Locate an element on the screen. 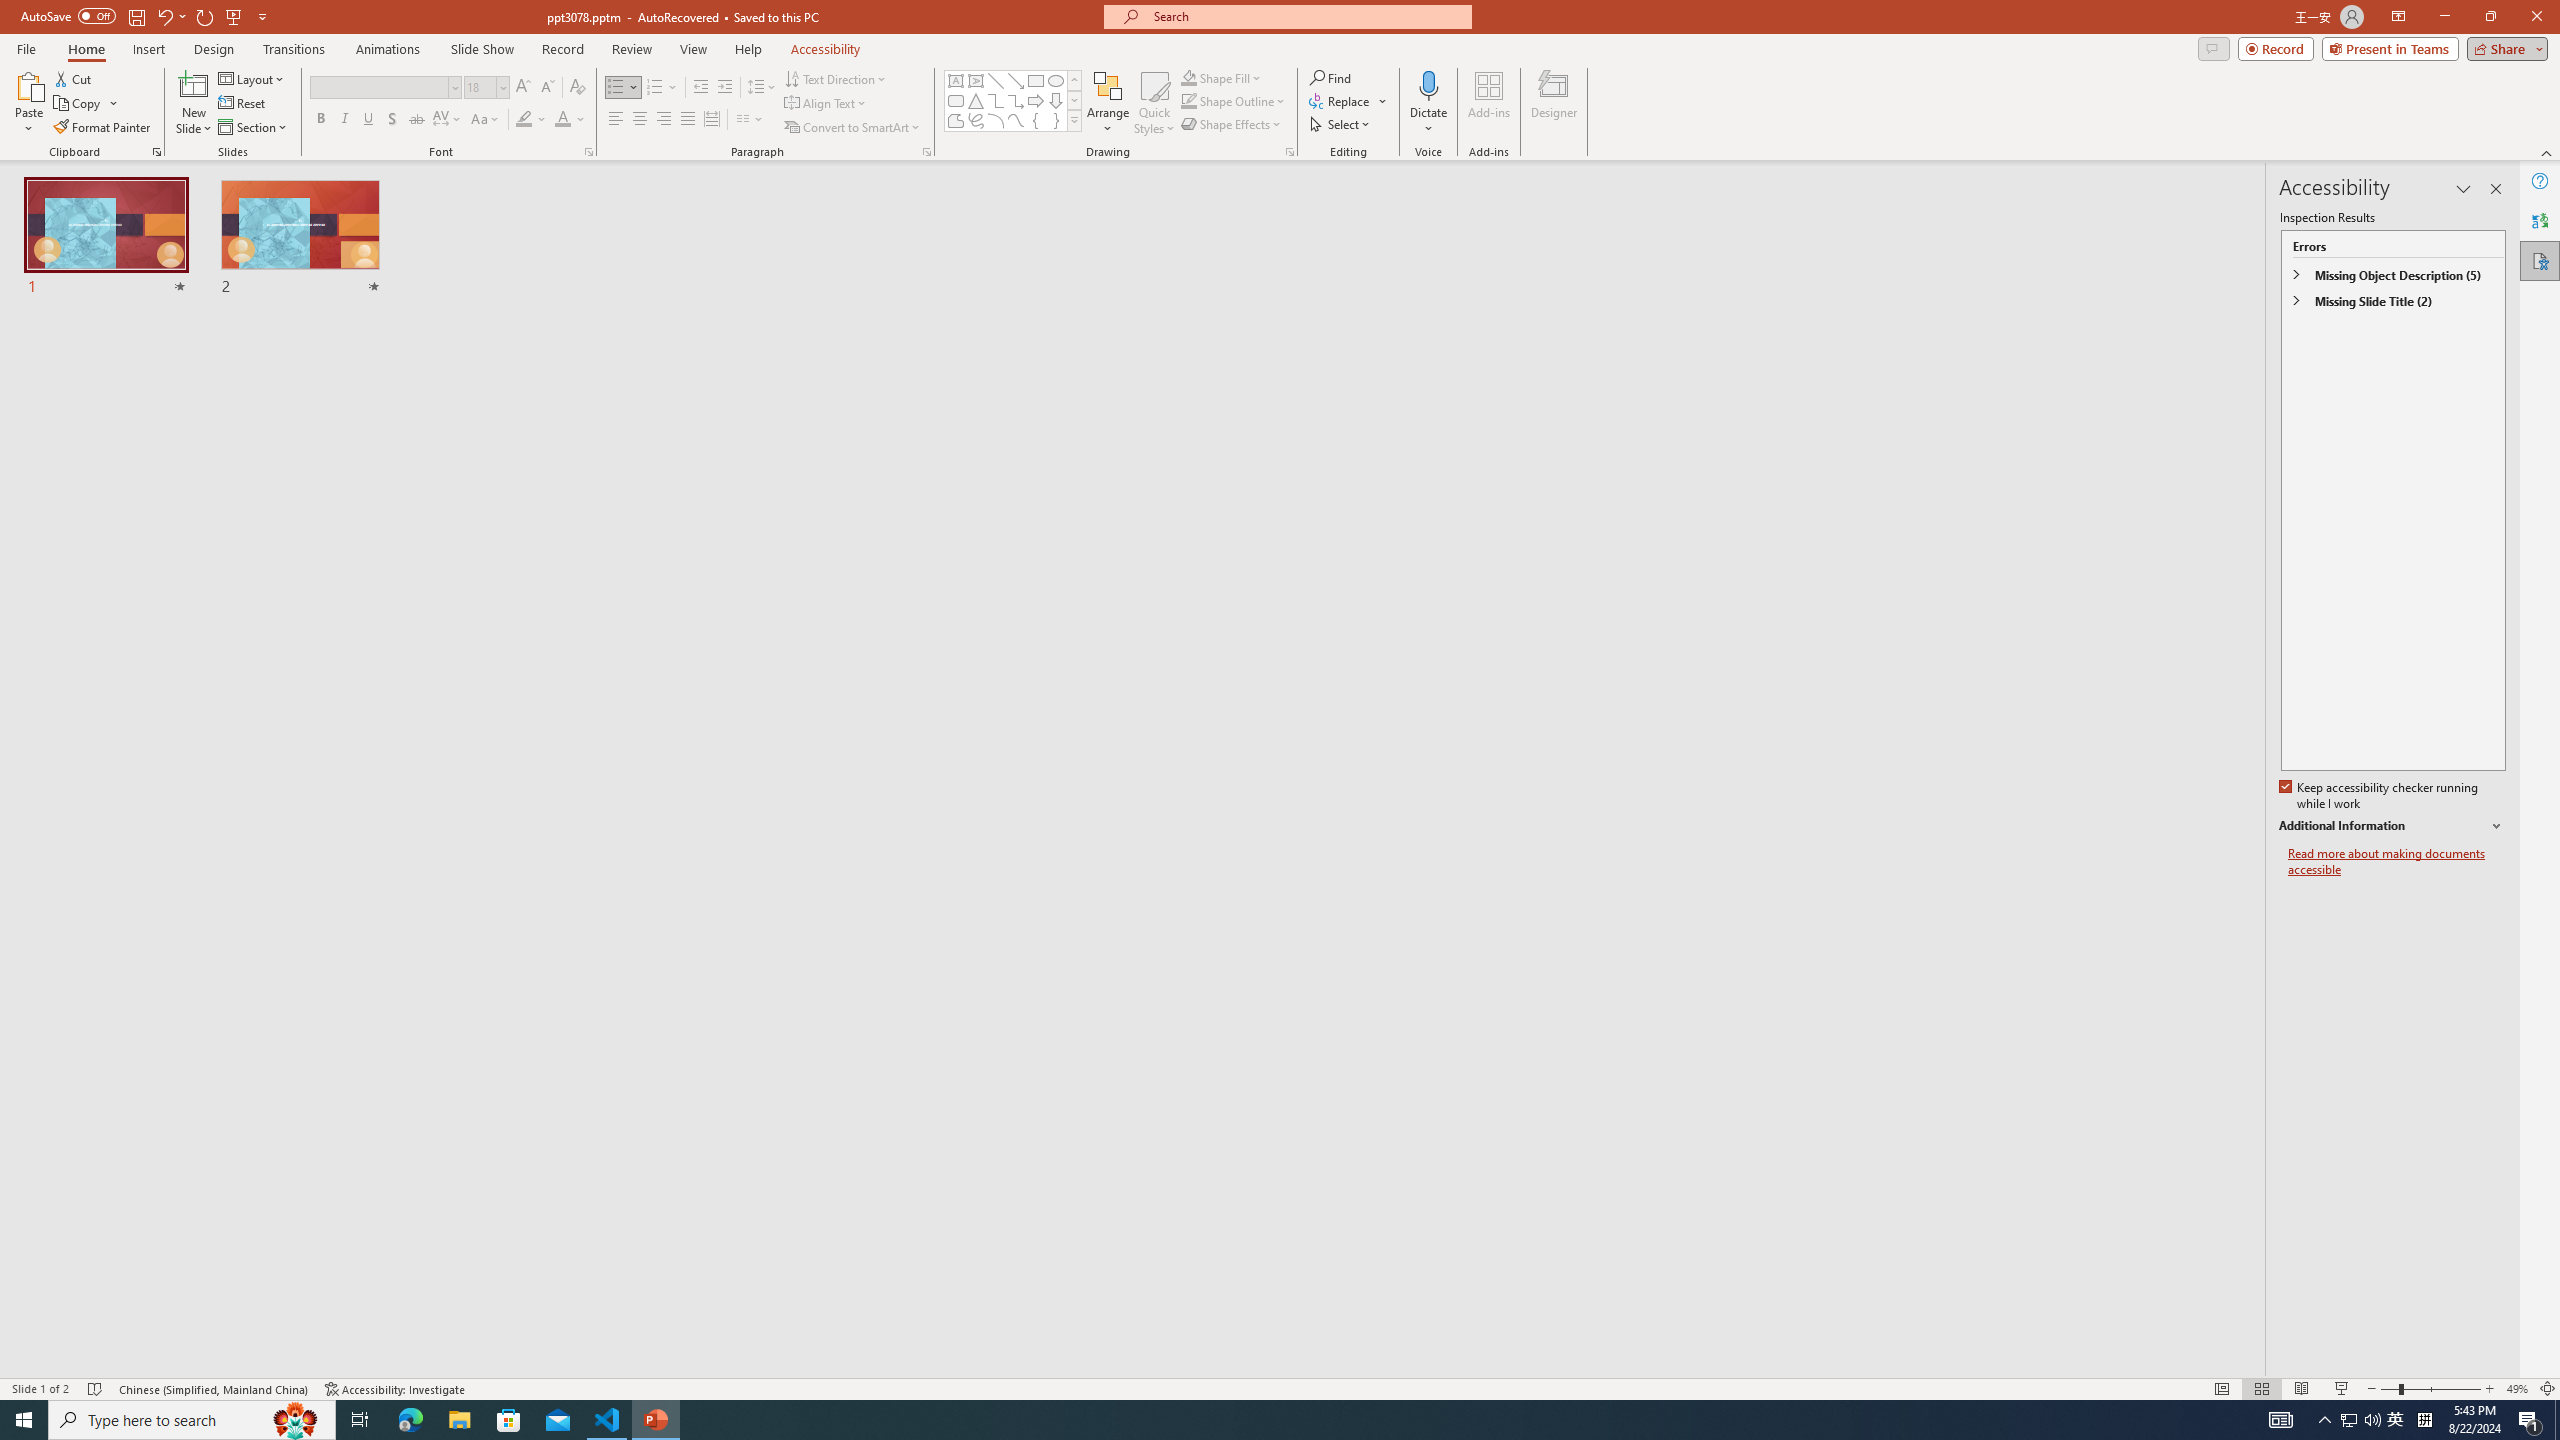  Zoom 49% is located at coordinates (2517, 1389).